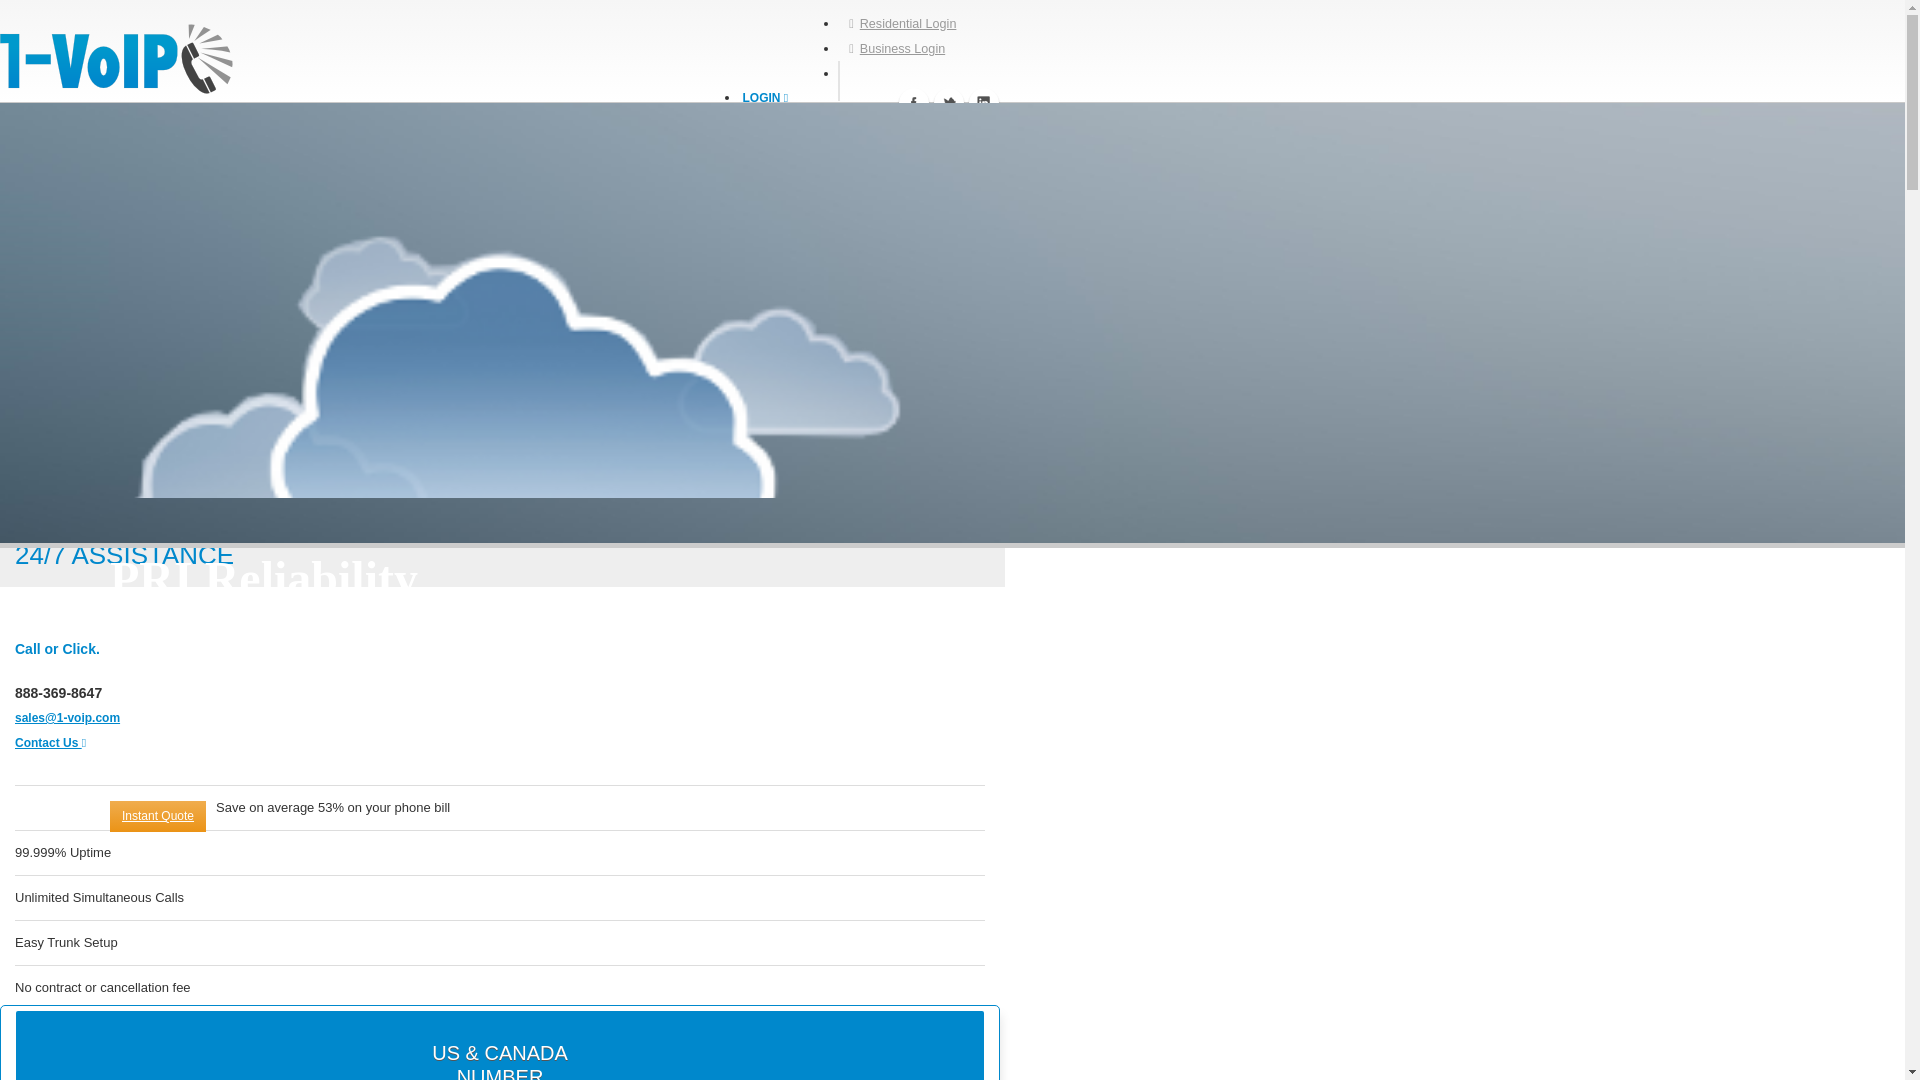 The image size is (1920, 1080). I want to click on LOGIN, so click(764, 97).